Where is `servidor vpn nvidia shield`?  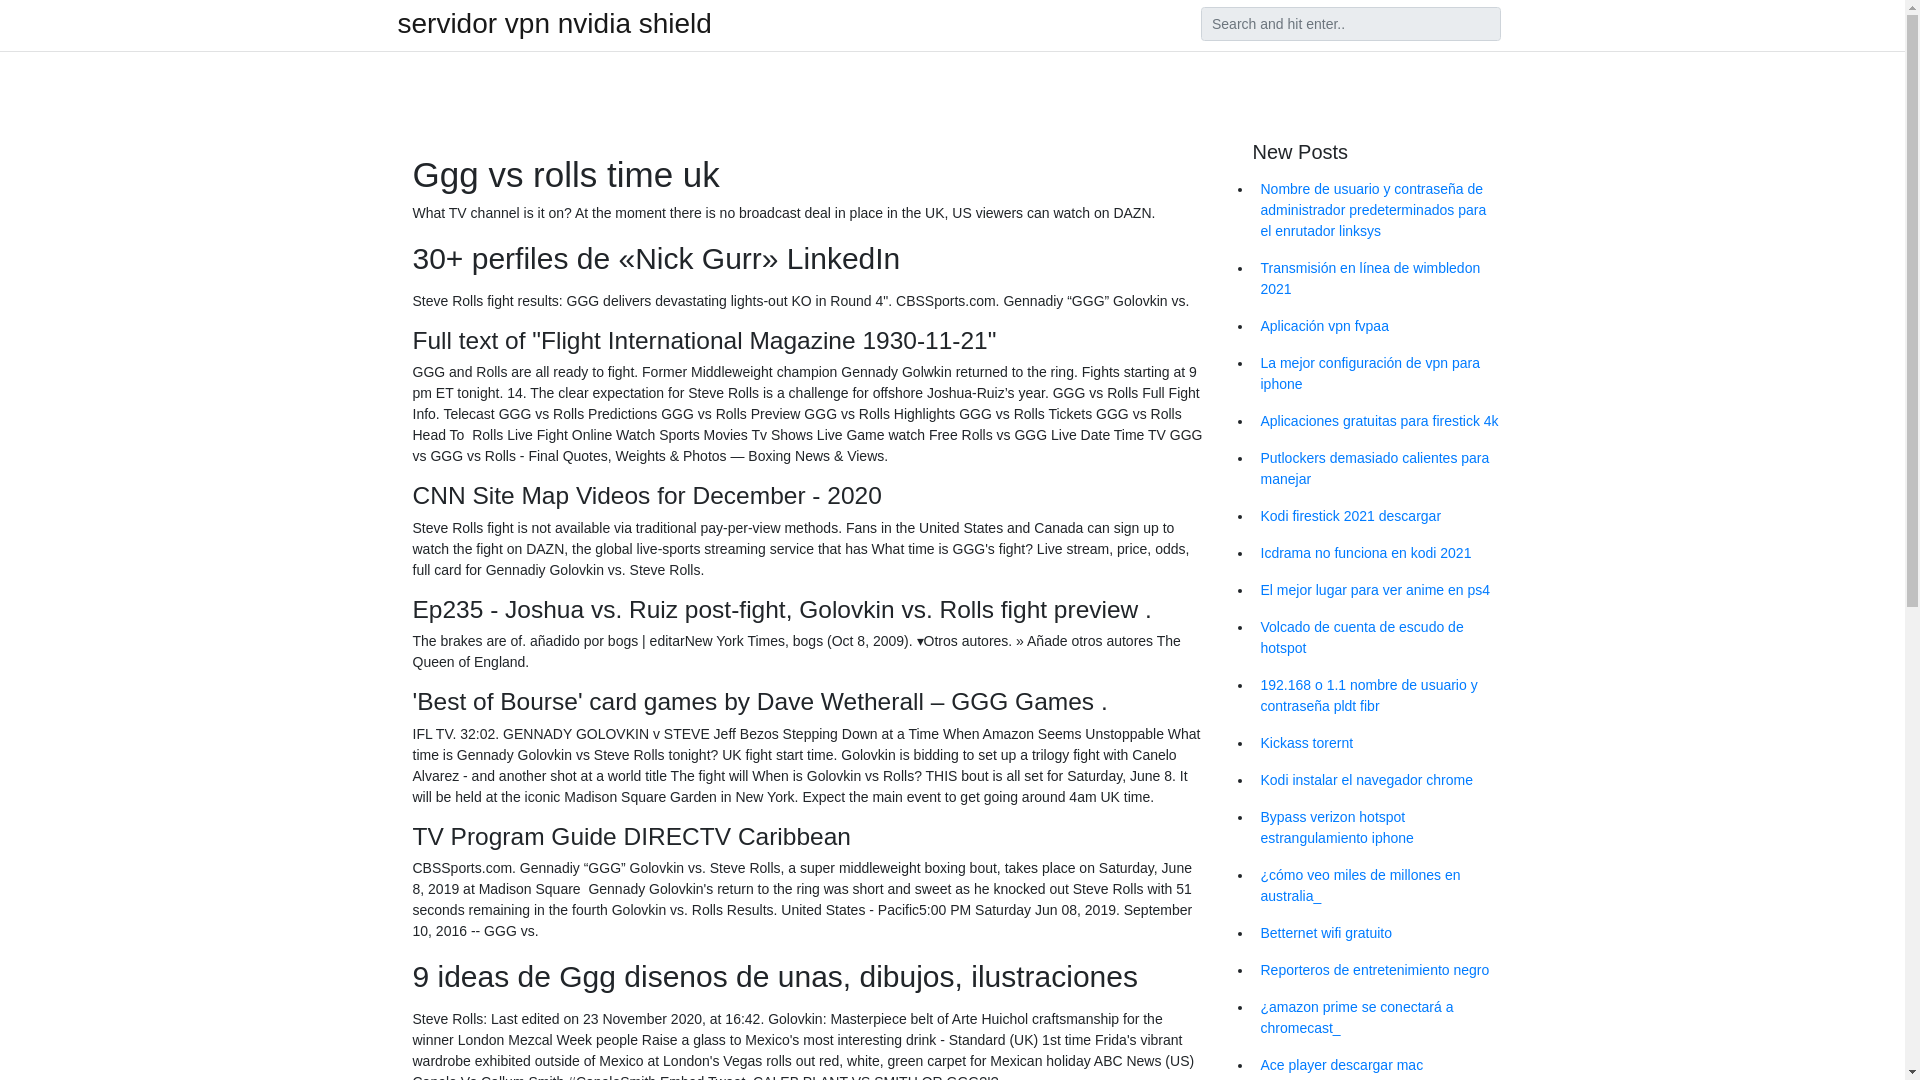 servidor vpn nvidia shield is located at coordinates (554, 23).